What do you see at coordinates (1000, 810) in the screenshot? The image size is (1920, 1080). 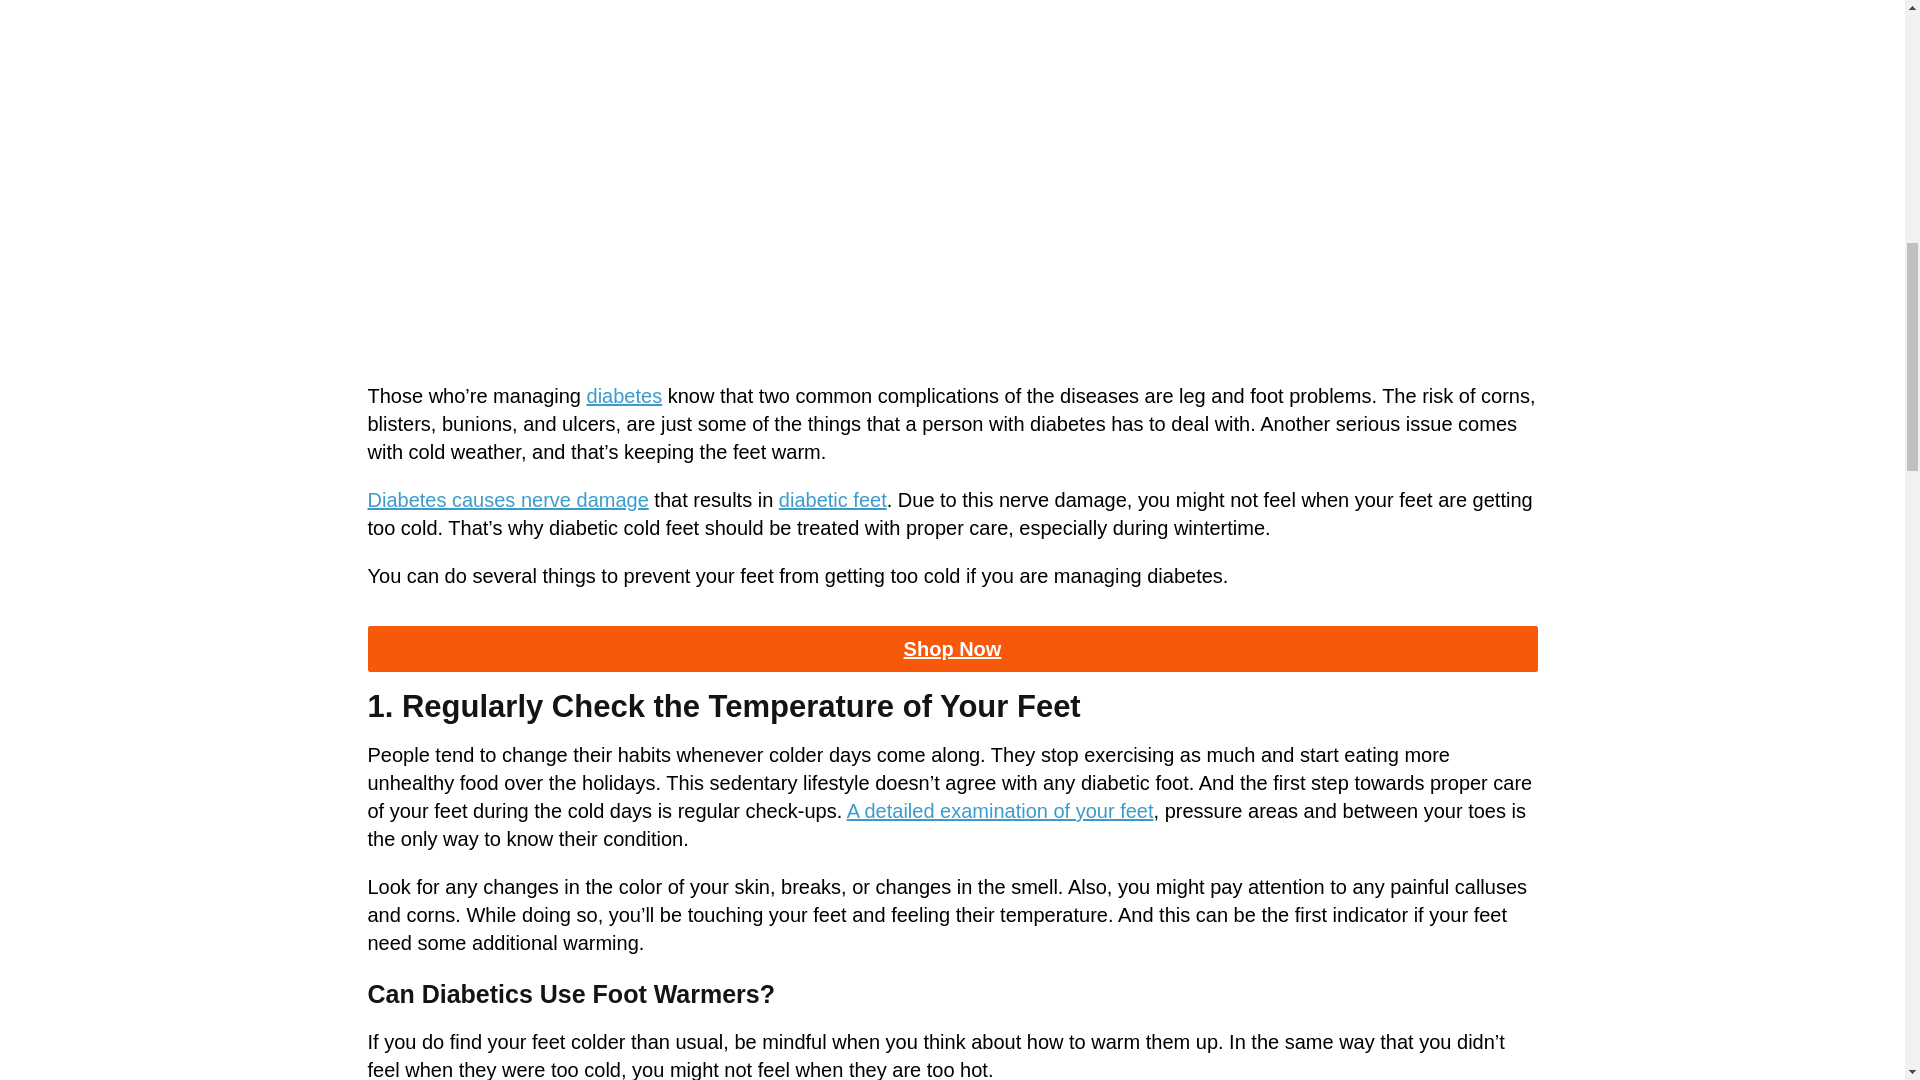 I see `A detailed examination of your feet` at bounding box center [1000, 810].